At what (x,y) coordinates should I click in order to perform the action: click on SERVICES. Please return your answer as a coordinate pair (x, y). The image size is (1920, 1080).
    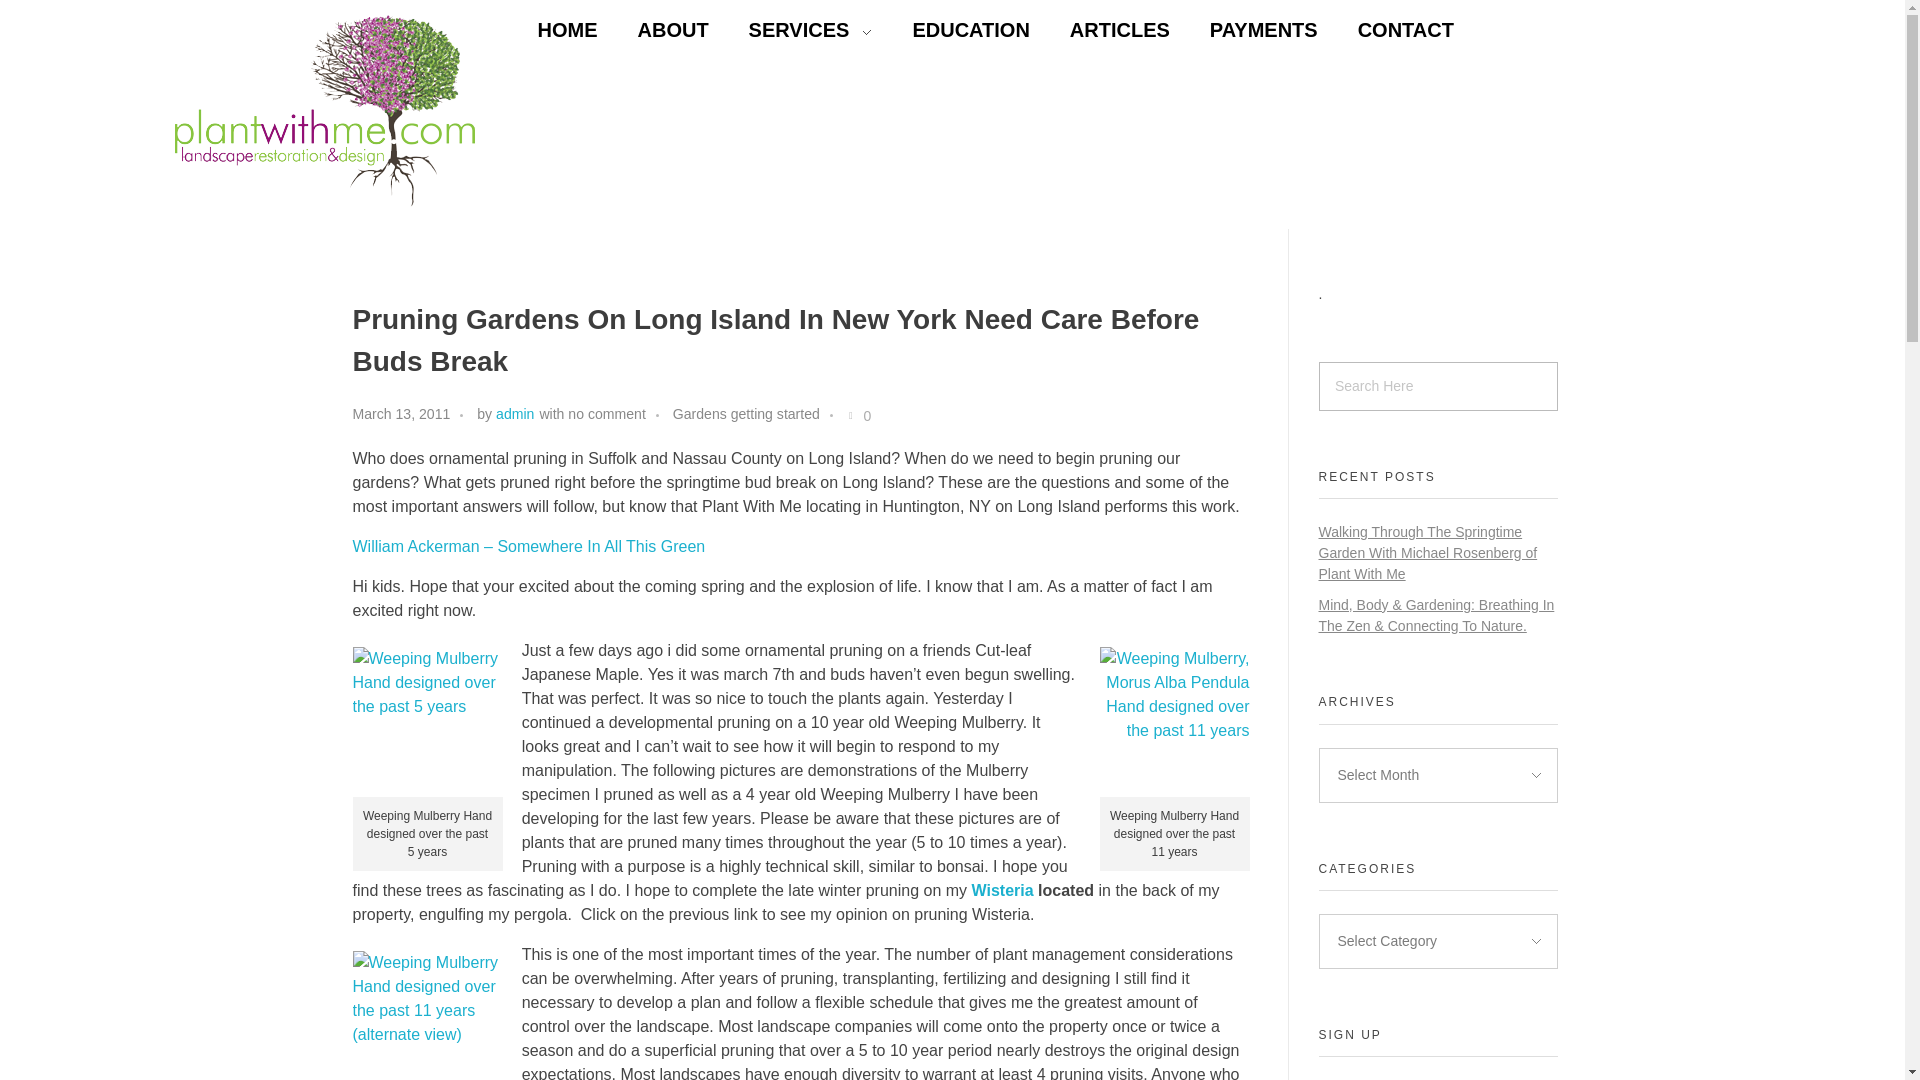
    Looking at the image, I should click on (790, 30).